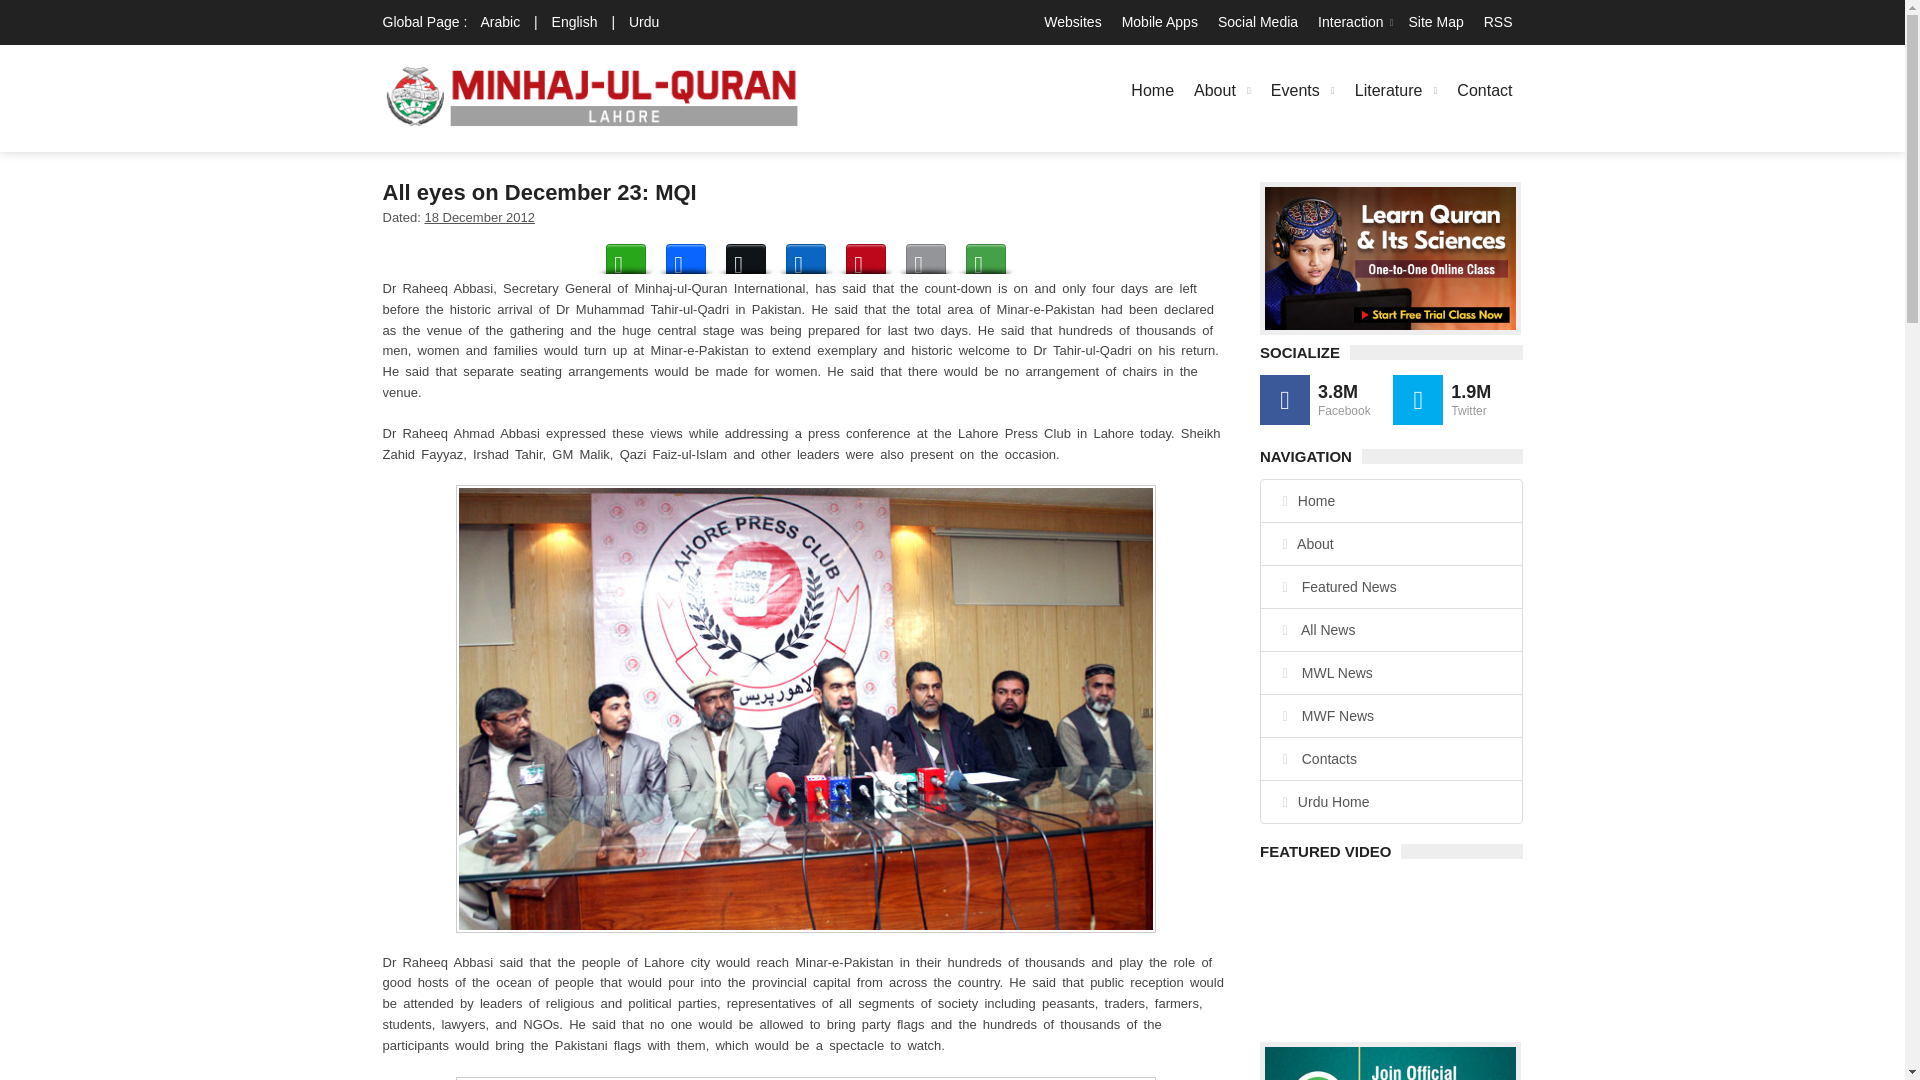  What do you see at coordinates (1152, 90) in the screenshot?
I see `Home` at bounding box center [1152, 90].